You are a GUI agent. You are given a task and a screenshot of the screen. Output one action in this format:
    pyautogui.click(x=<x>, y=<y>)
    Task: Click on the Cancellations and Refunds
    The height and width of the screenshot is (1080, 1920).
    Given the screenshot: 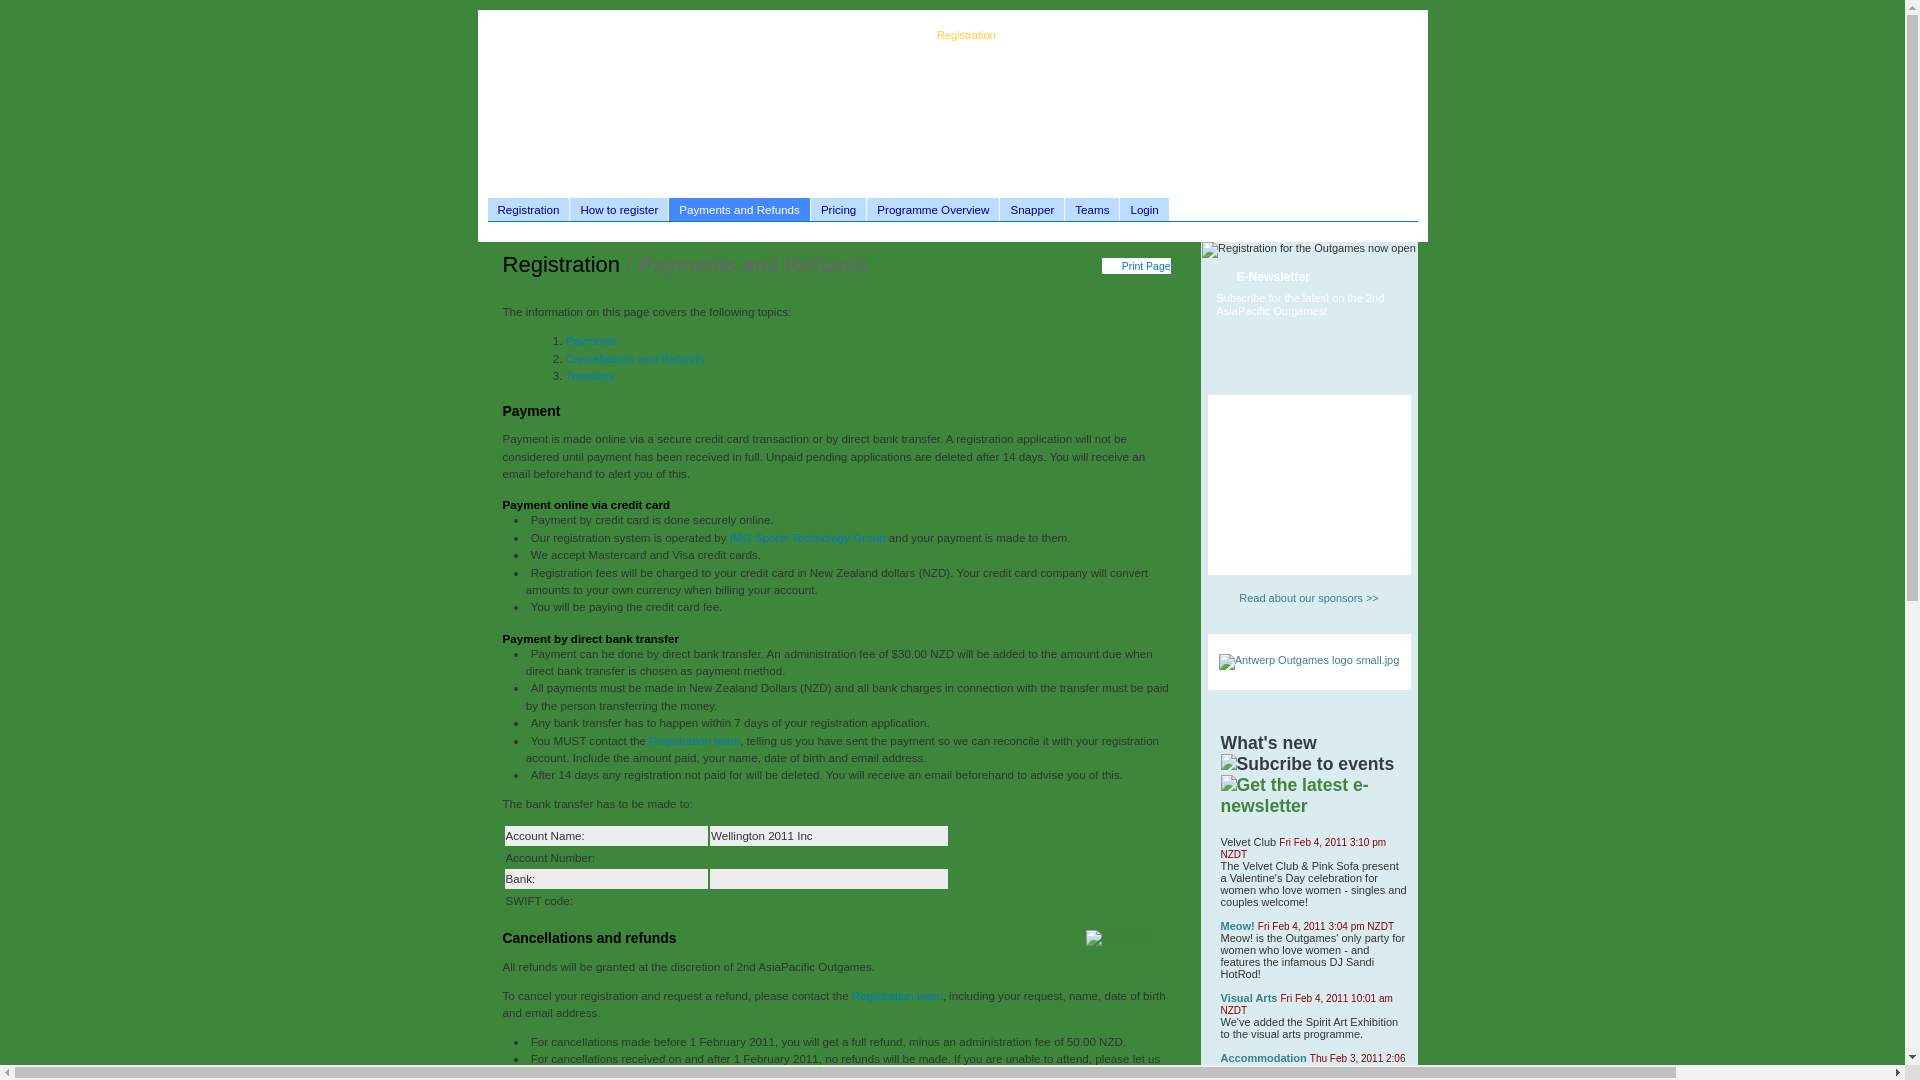 What is the action you would take?
    pyautogui.click(x=635, y=358)
    